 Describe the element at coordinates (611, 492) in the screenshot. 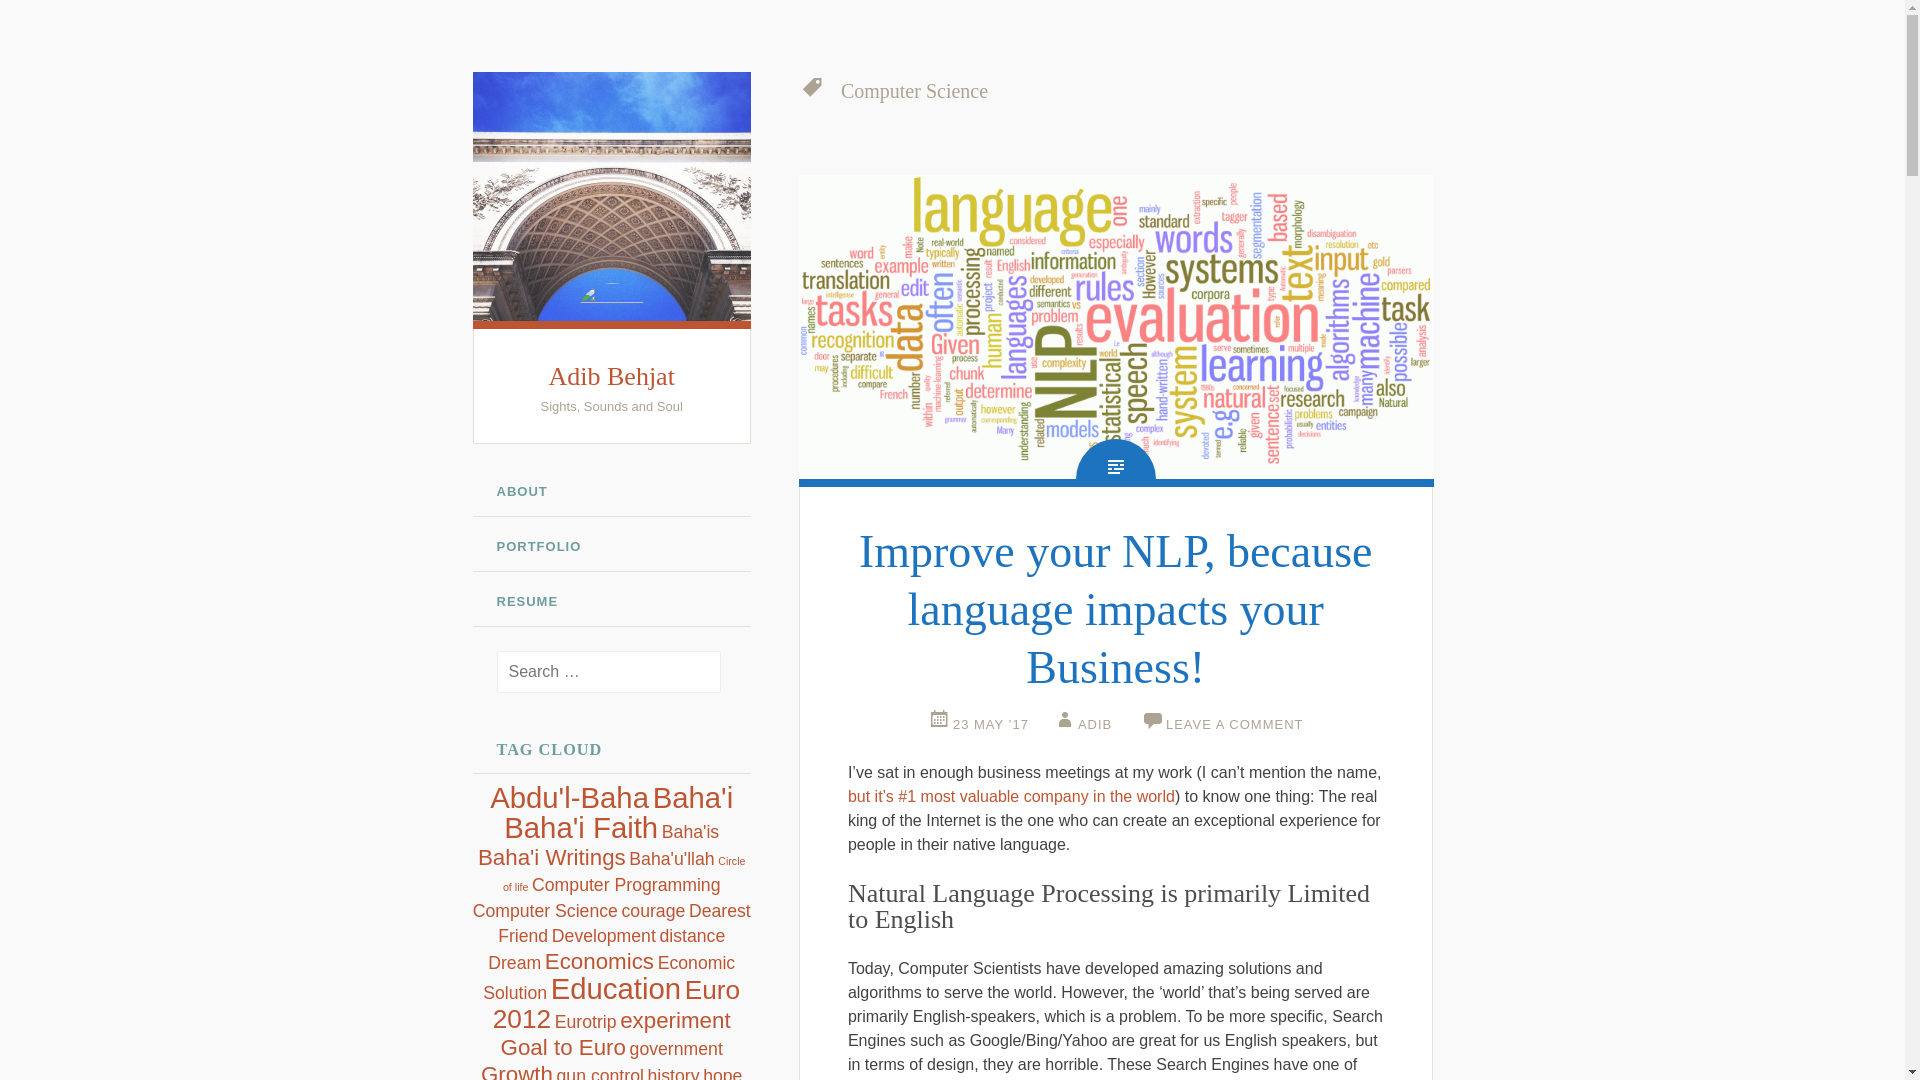

I see `ABOUT` at that location.